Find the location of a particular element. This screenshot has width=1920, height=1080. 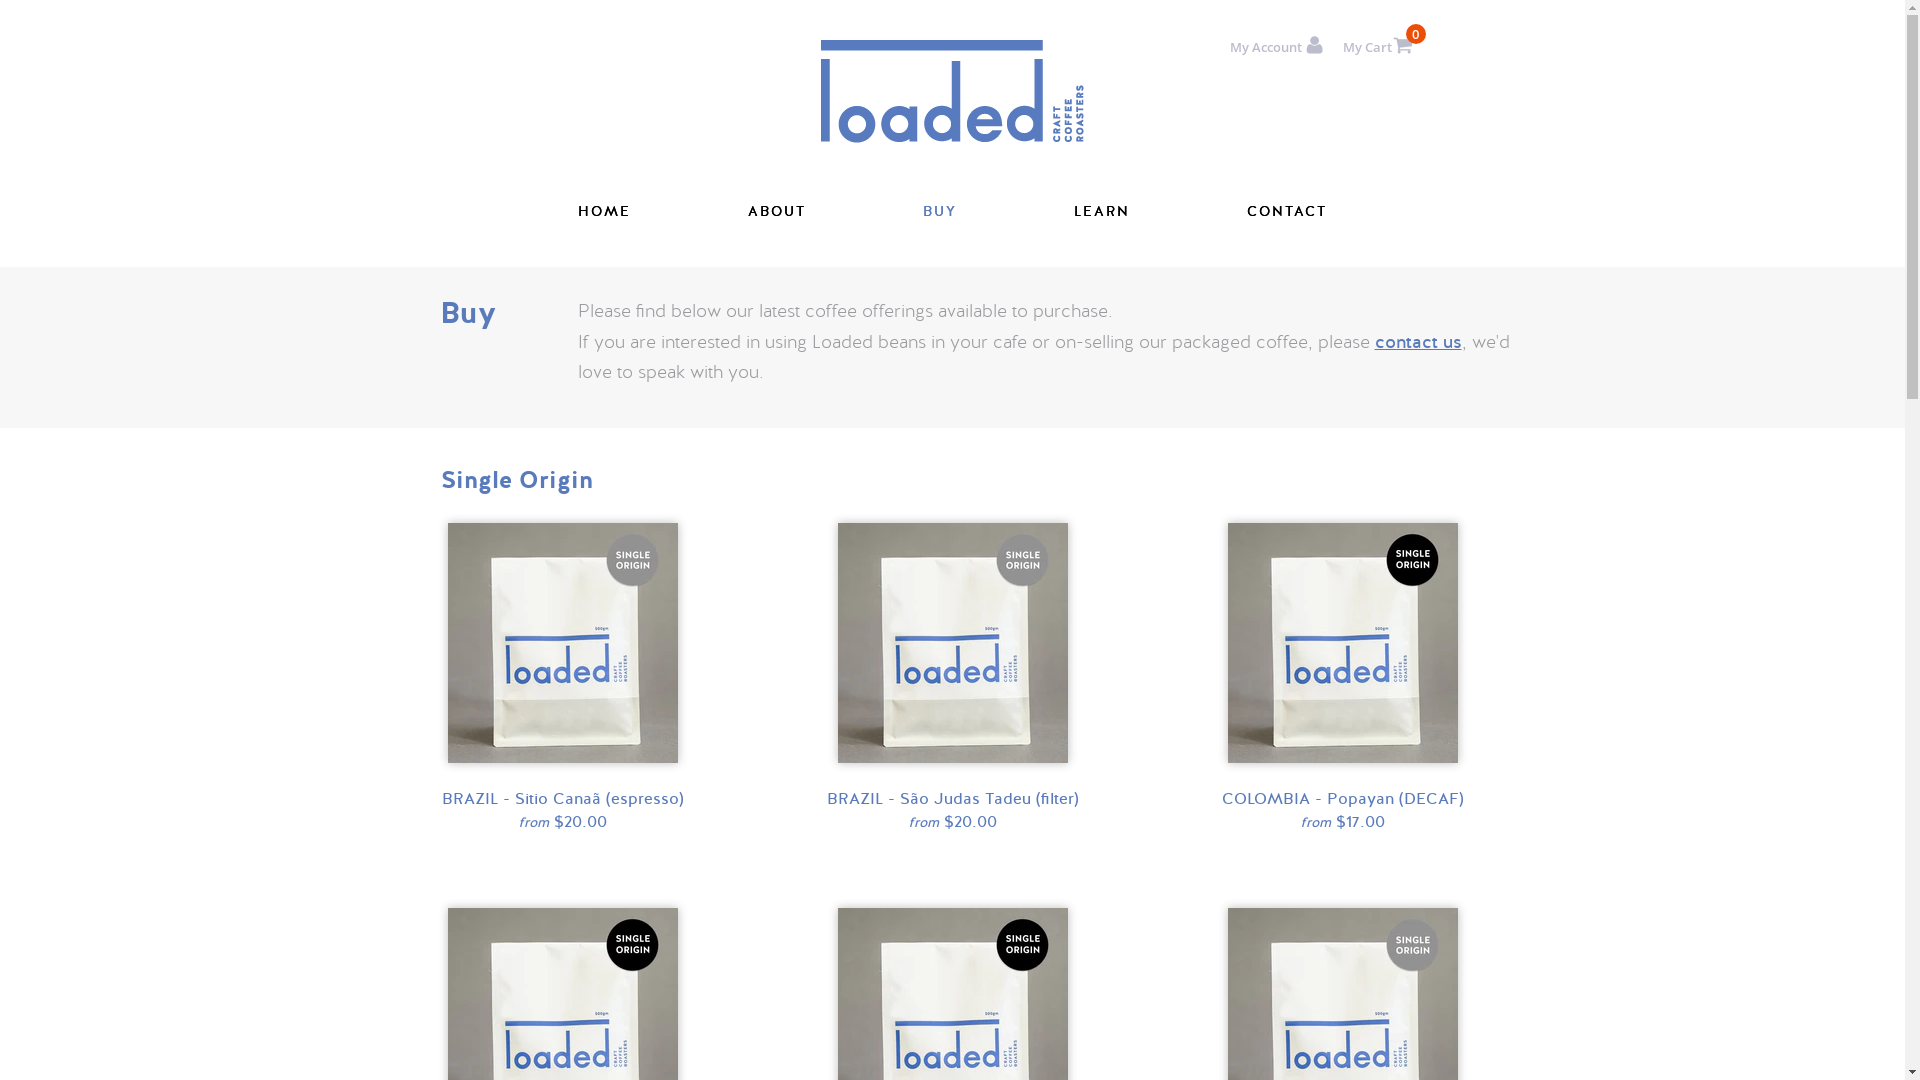

CONTACT is located at coordinates (1287, 212).